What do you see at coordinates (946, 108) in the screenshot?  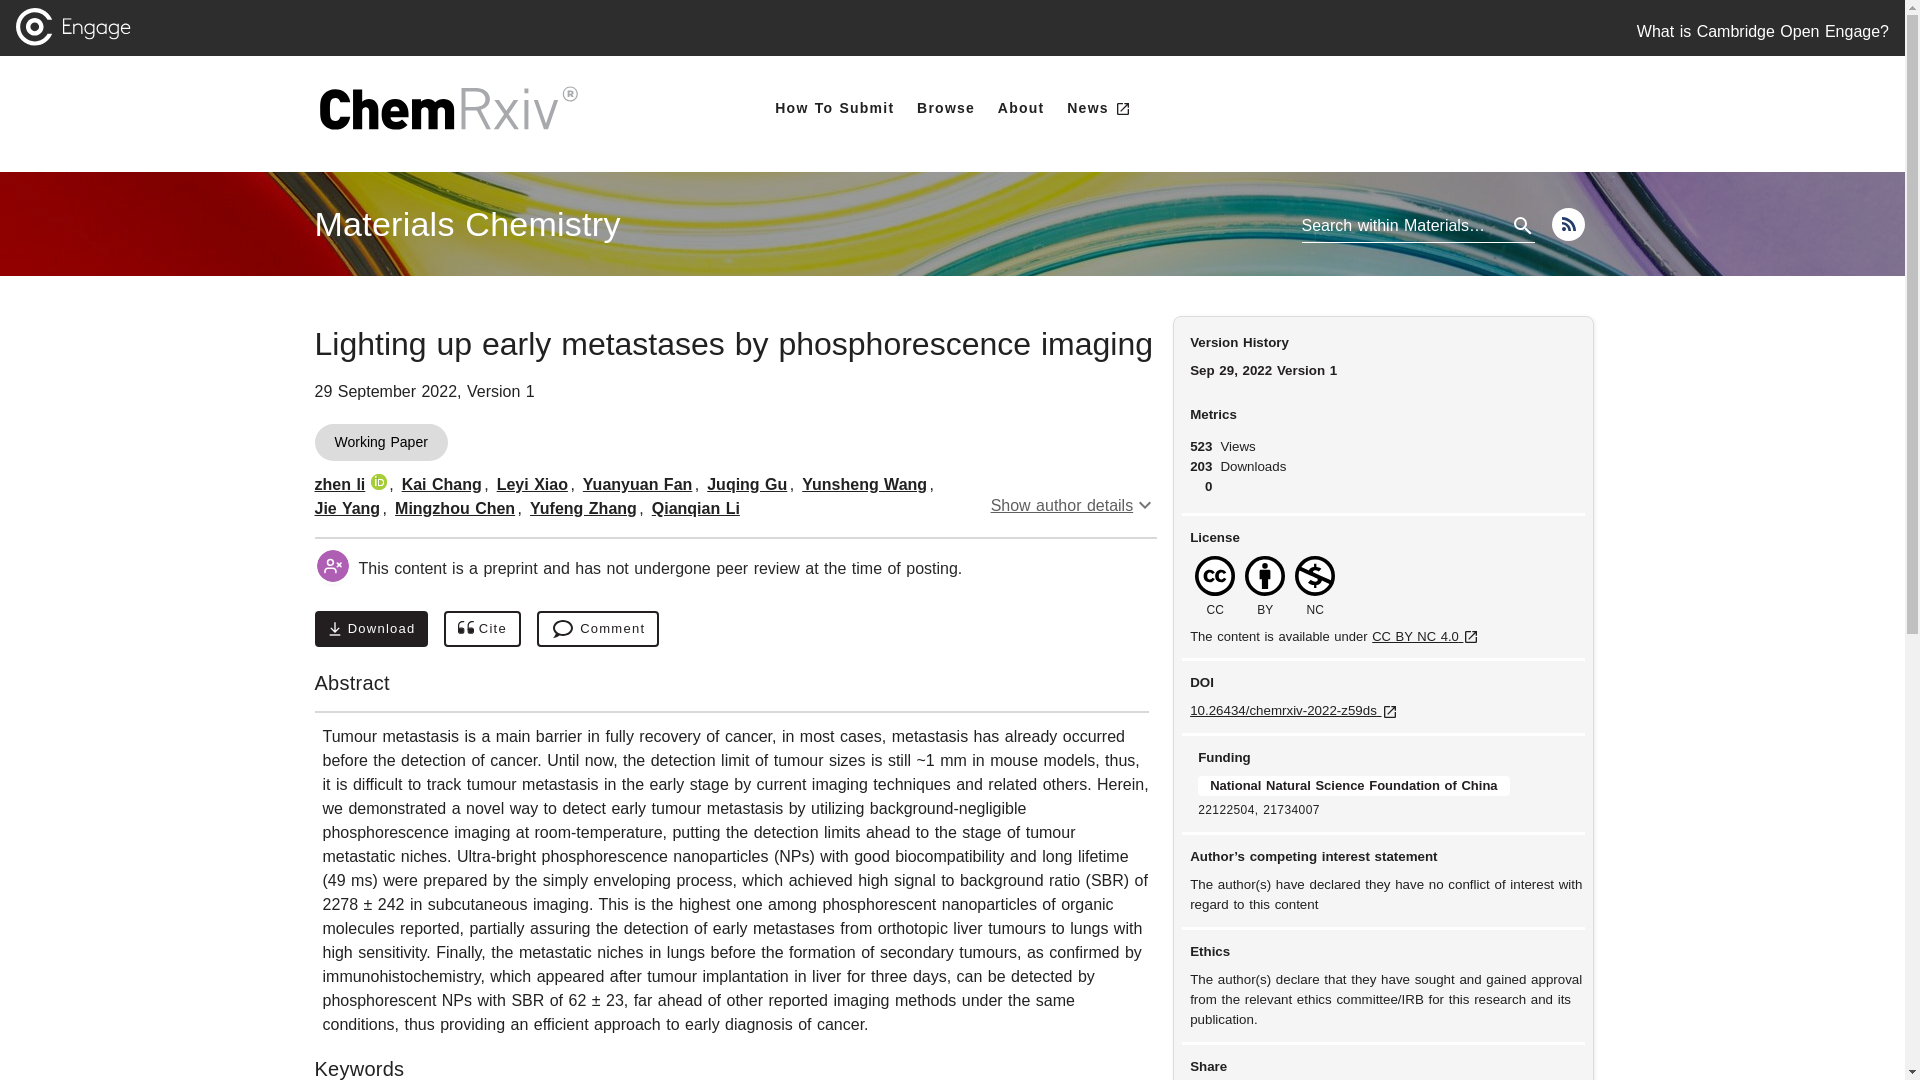 I see `Browse` at bounding box center [946, 108].